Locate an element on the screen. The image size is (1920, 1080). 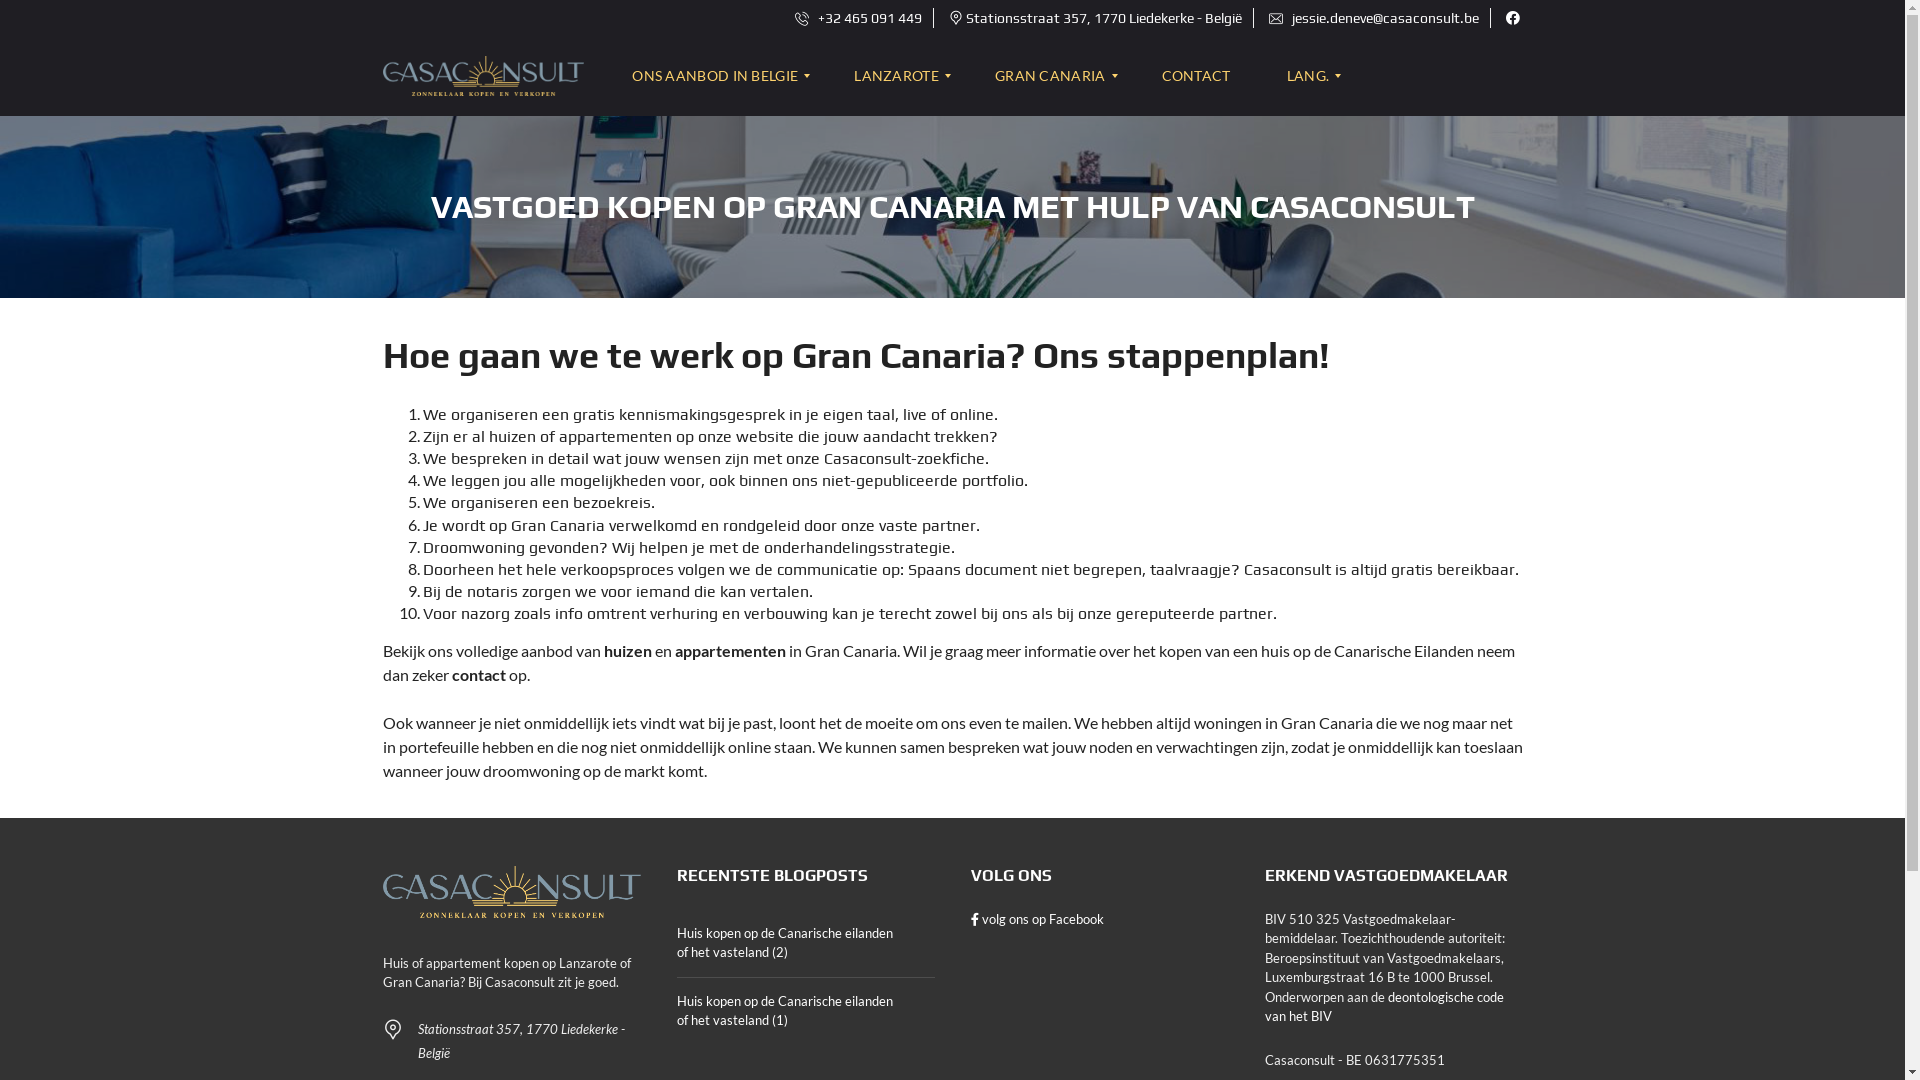
Huis kopen op de Canarische eilanden of het vasteland (2) is located at coordinates (805, 944).